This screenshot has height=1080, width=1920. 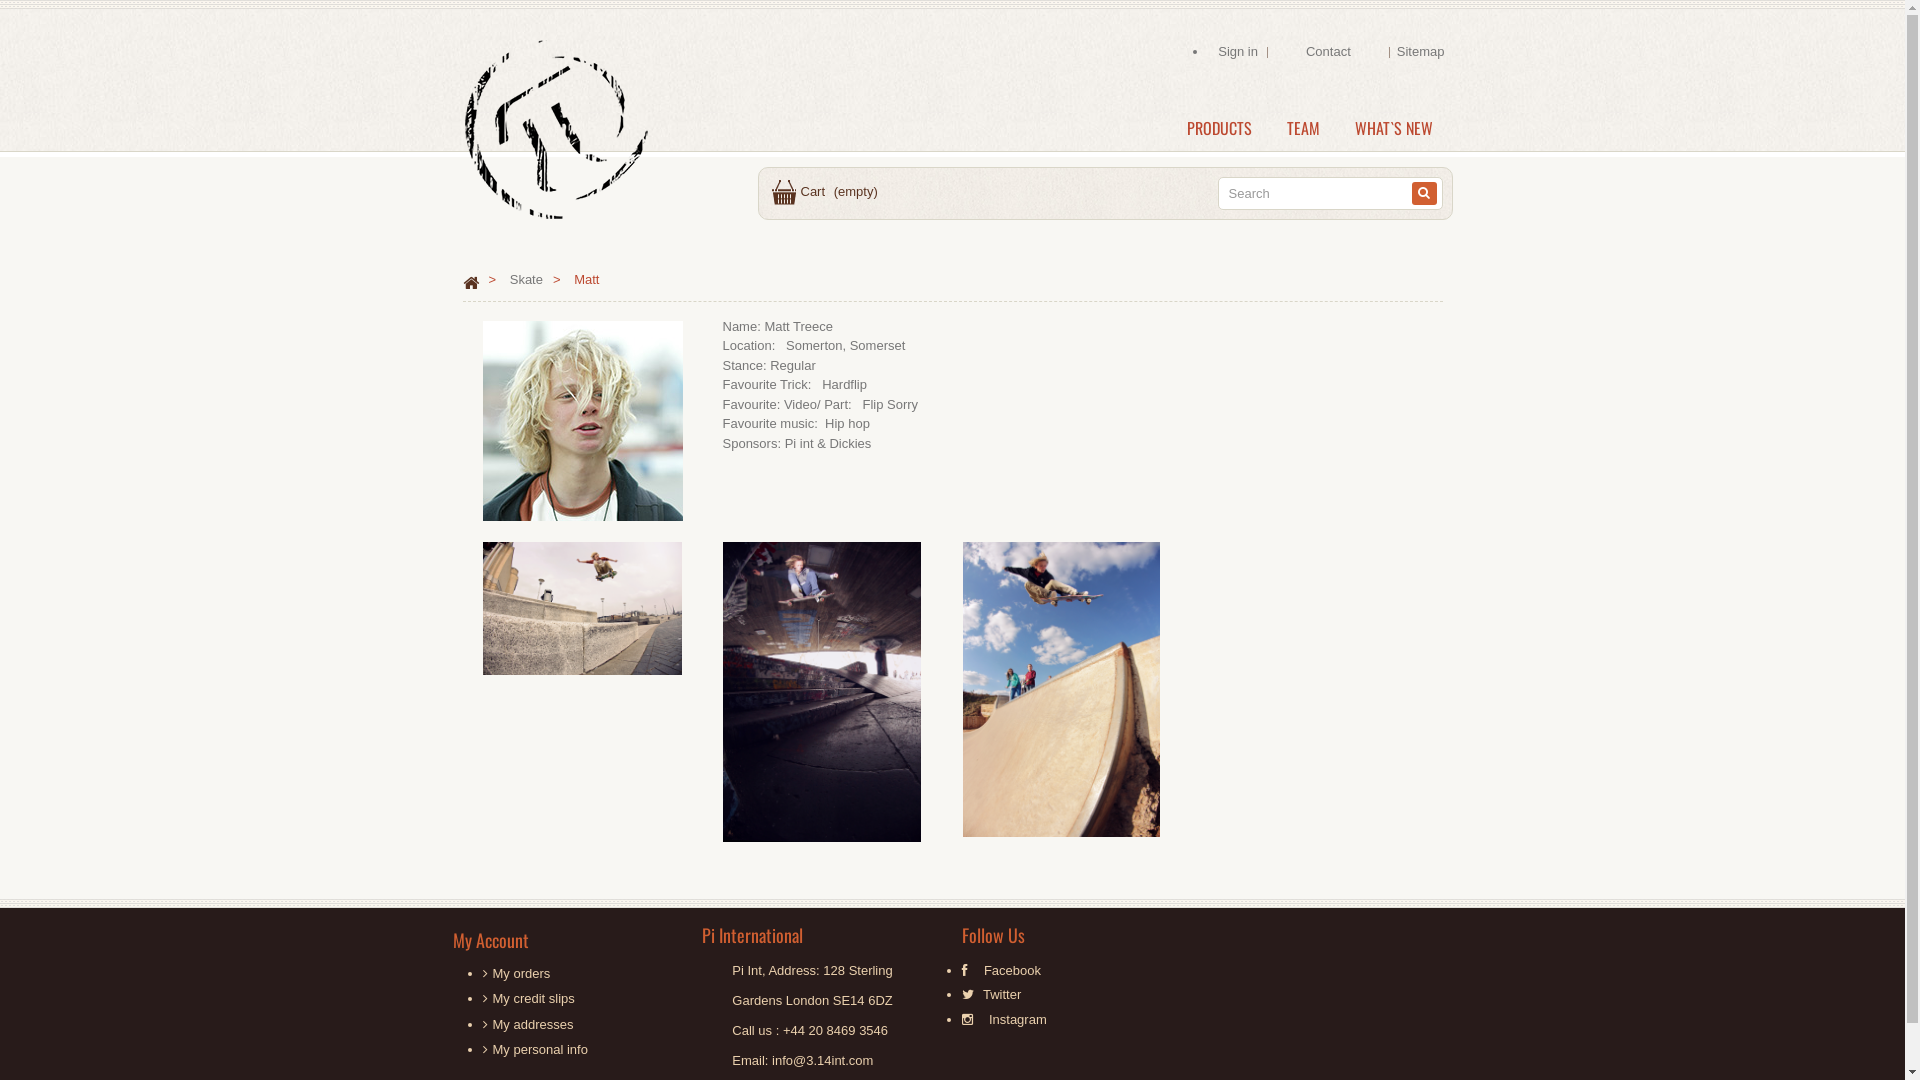 What do you see at coordinates (470, 281) in the screenshot?
I see `Return to Home` at bounding box center [470, 281].